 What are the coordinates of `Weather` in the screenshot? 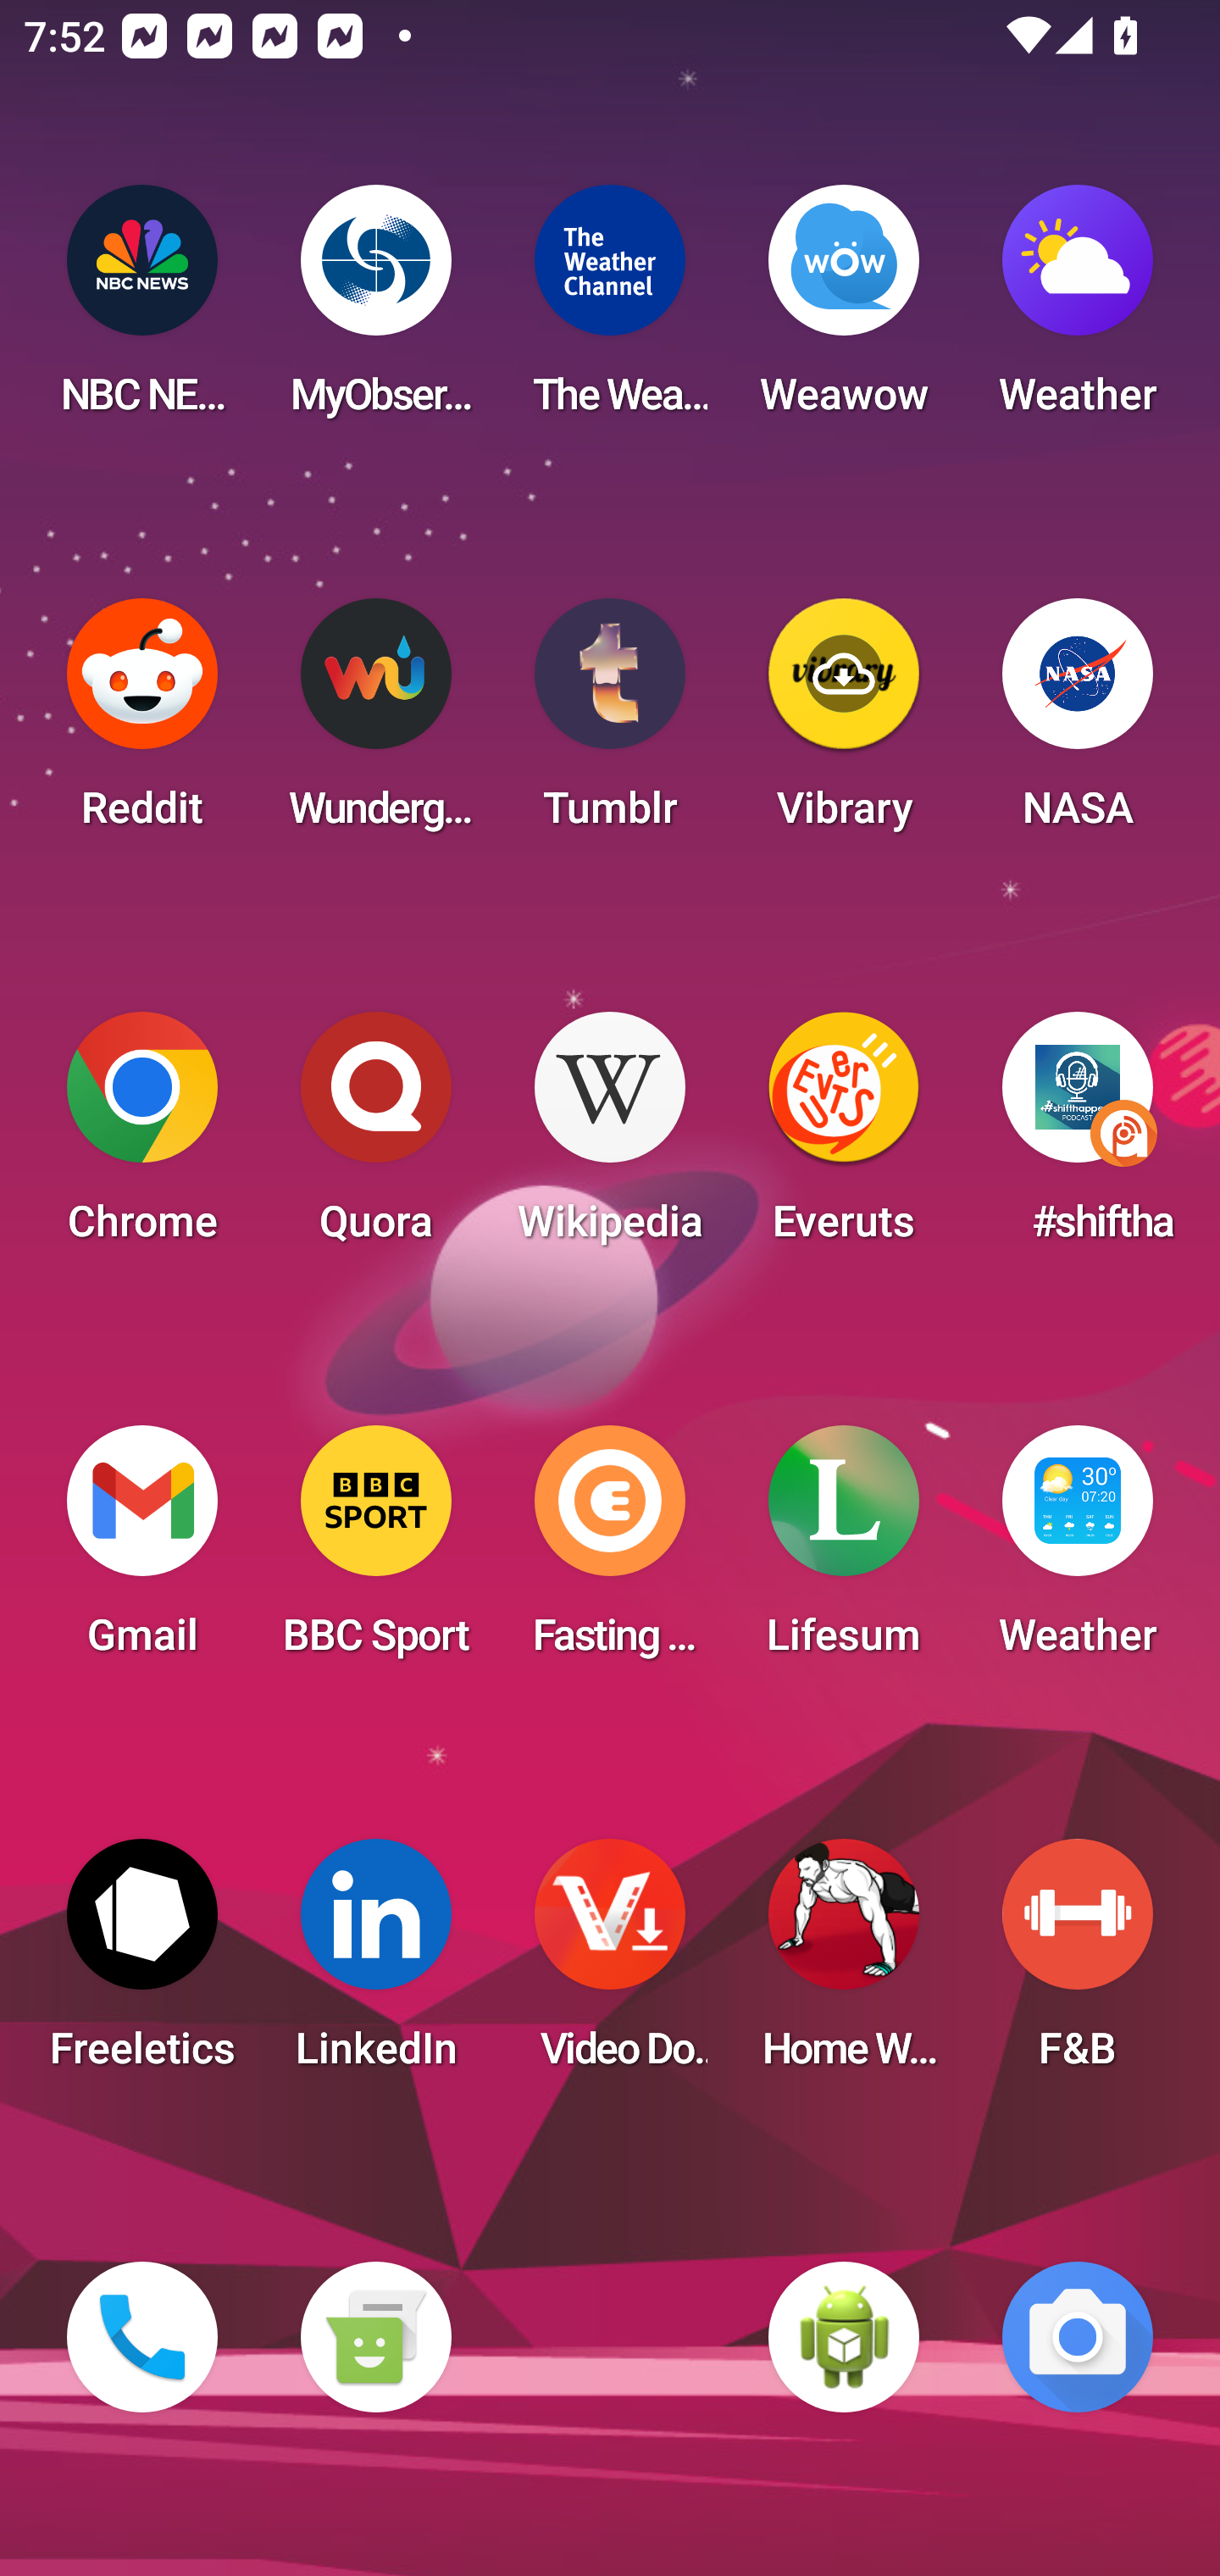 It's located at (1078, 310).